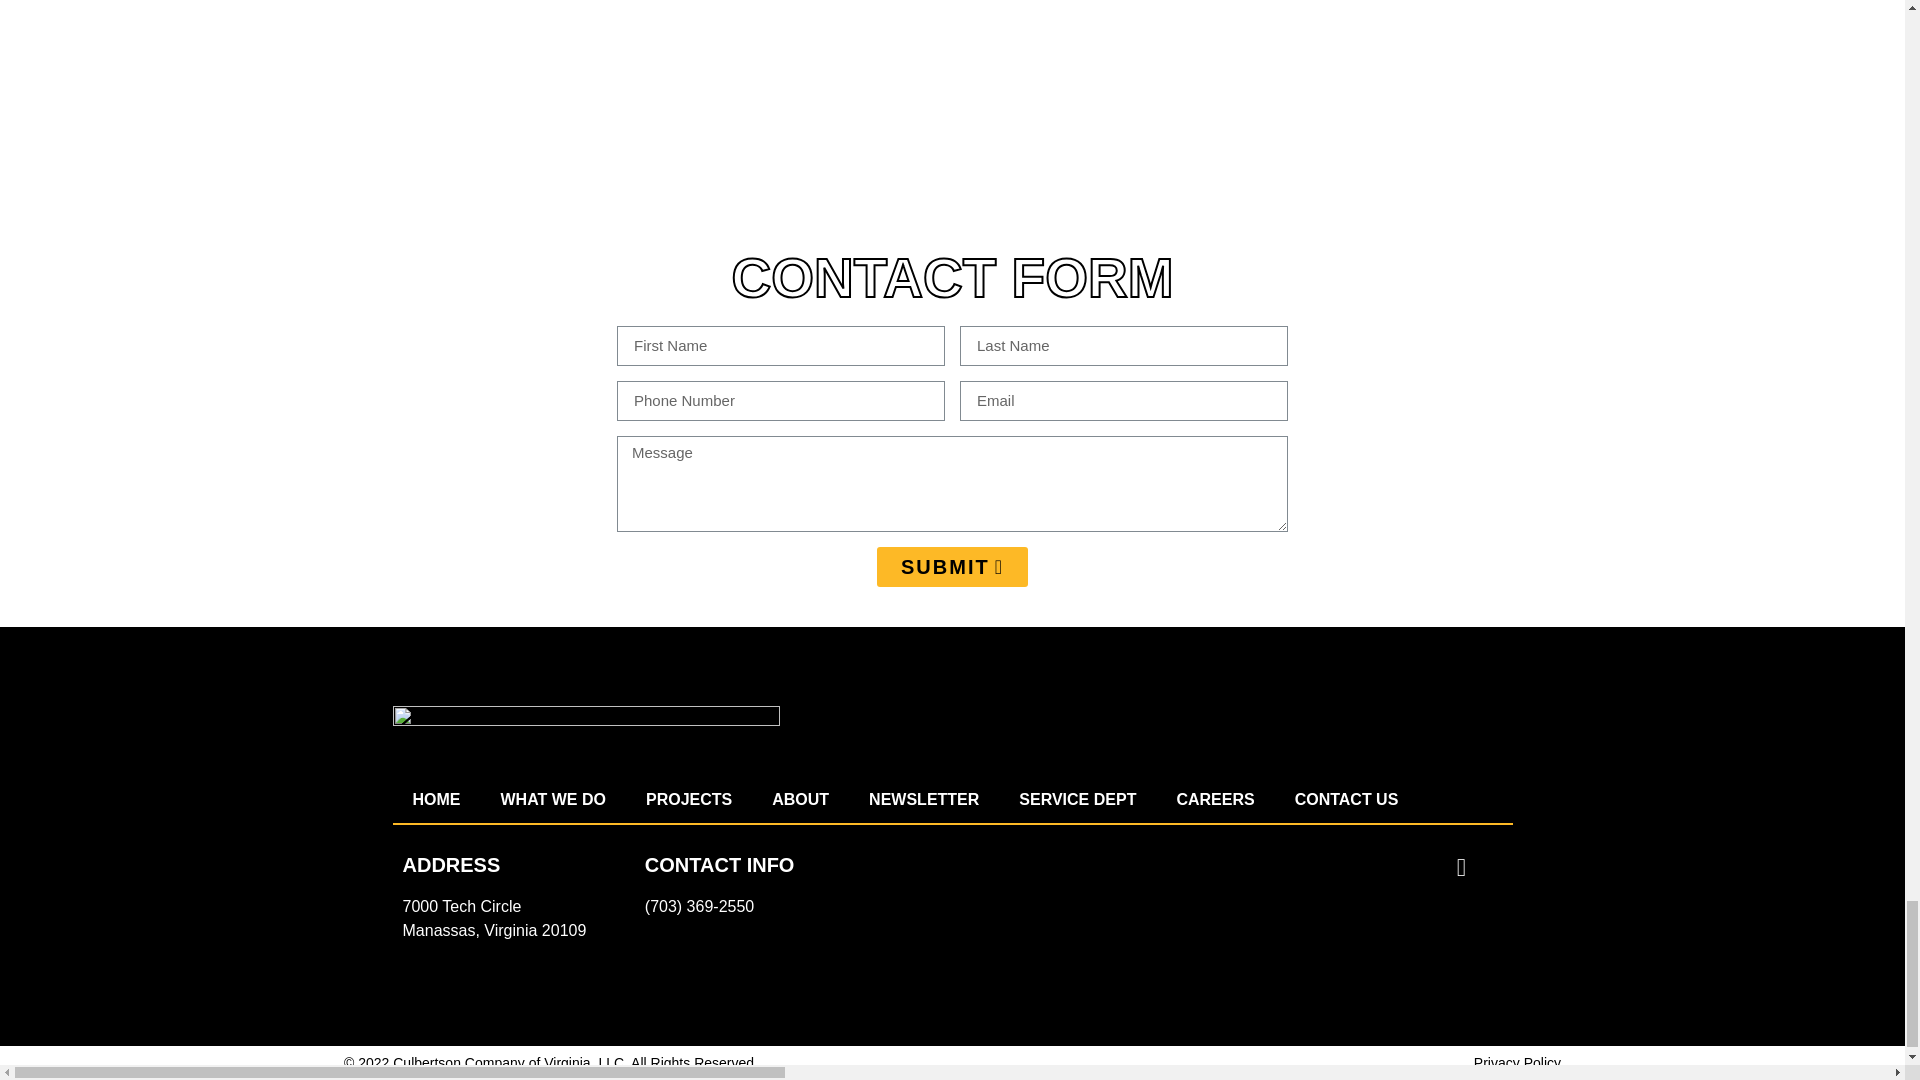 The height and width of the screenshot is (1080, 1920). What do you see at coordinates (952, 566) in the screenshot?
I see `SUBMIT` at bounding box center [952, 566].